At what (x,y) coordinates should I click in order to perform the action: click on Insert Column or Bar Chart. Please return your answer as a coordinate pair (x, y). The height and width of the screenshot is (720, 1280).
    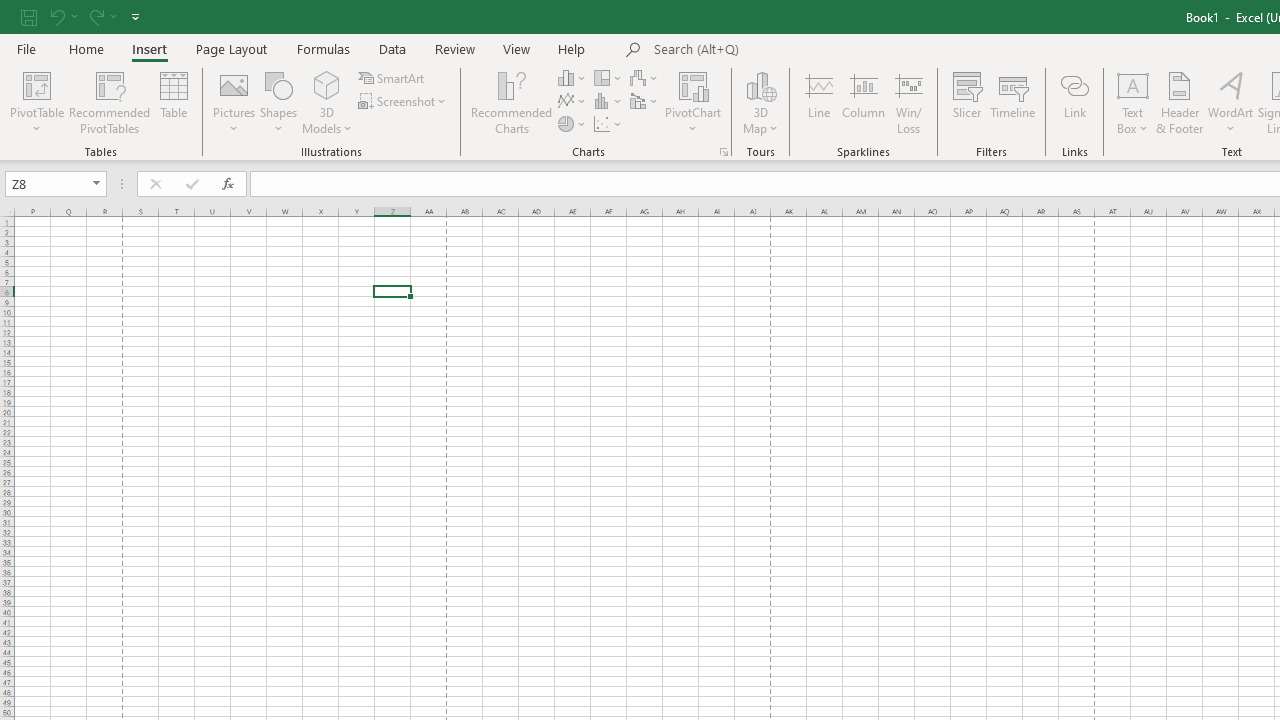
    Looking at the image, I should click on (573, 78).